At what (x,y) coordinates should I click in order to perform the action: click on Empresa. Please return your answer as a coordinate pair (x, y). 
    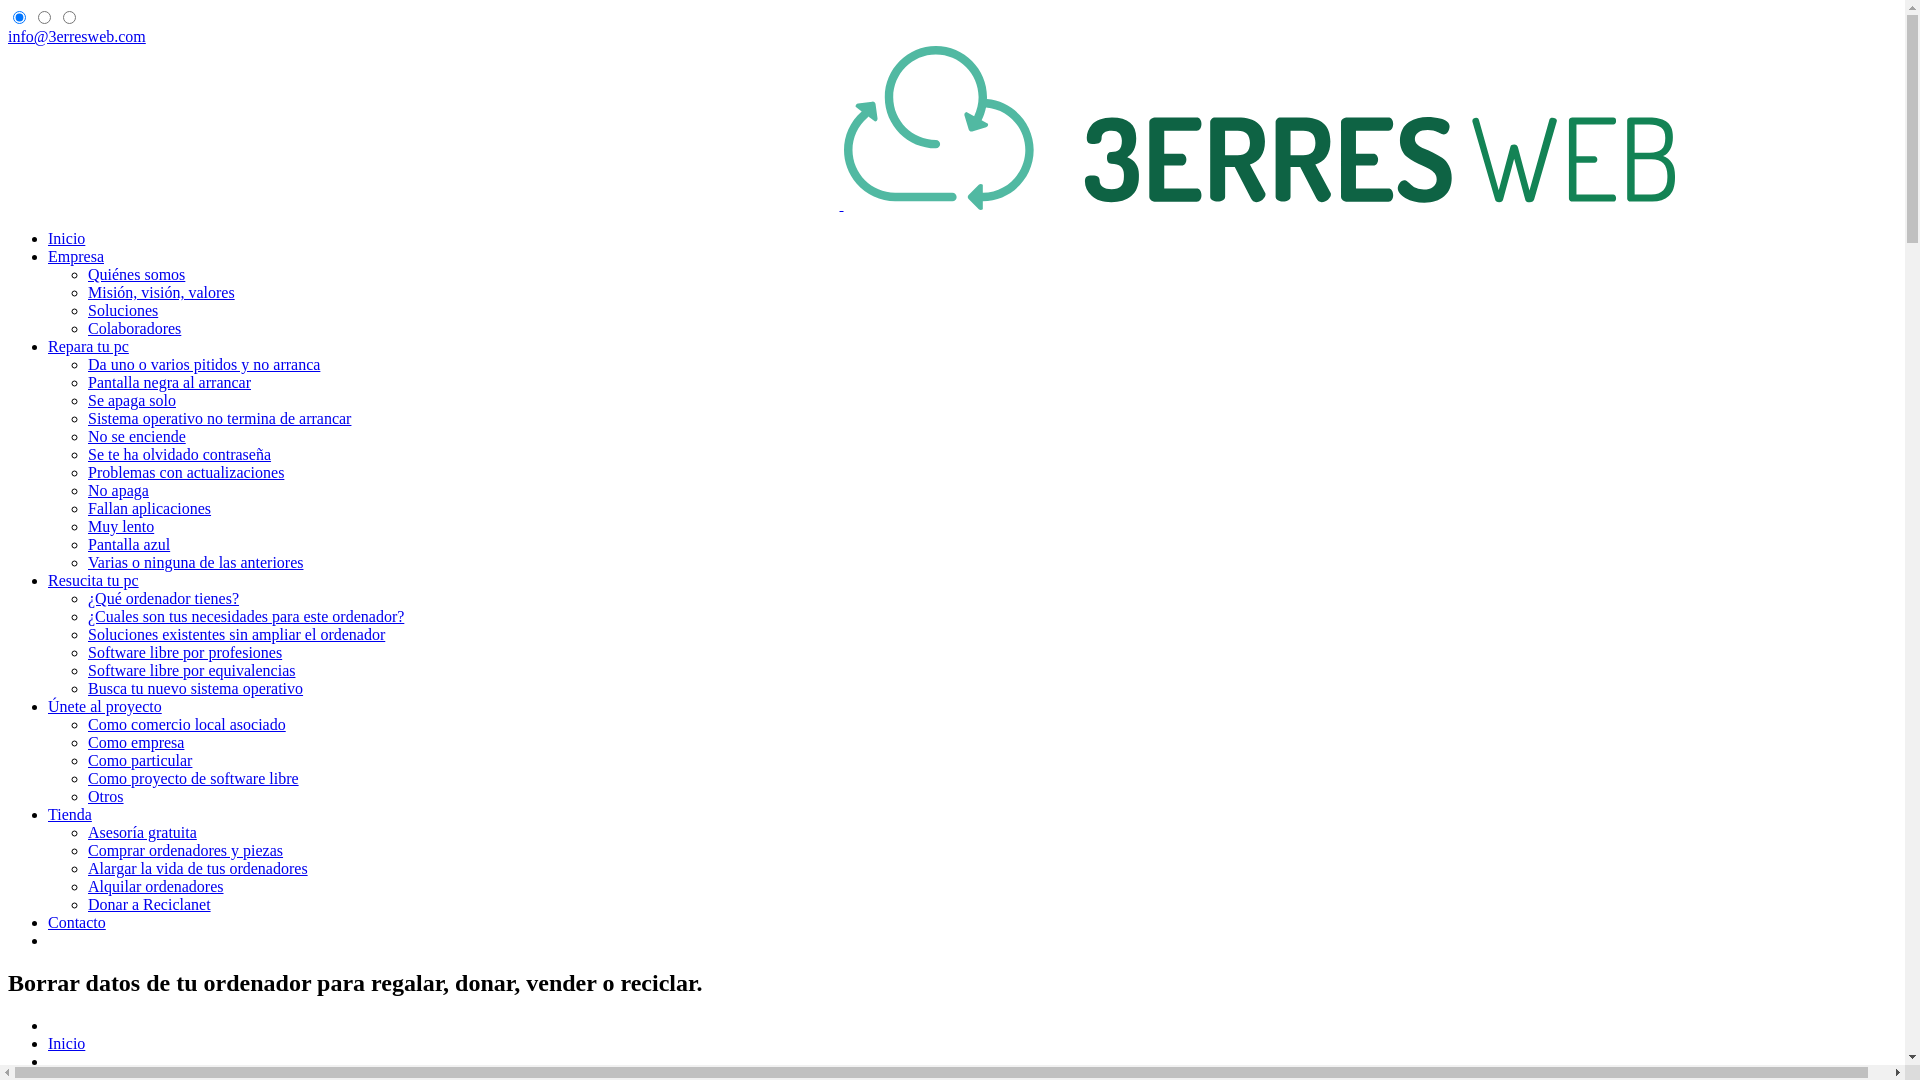
    Looking at the image, I should click on (76, 256).